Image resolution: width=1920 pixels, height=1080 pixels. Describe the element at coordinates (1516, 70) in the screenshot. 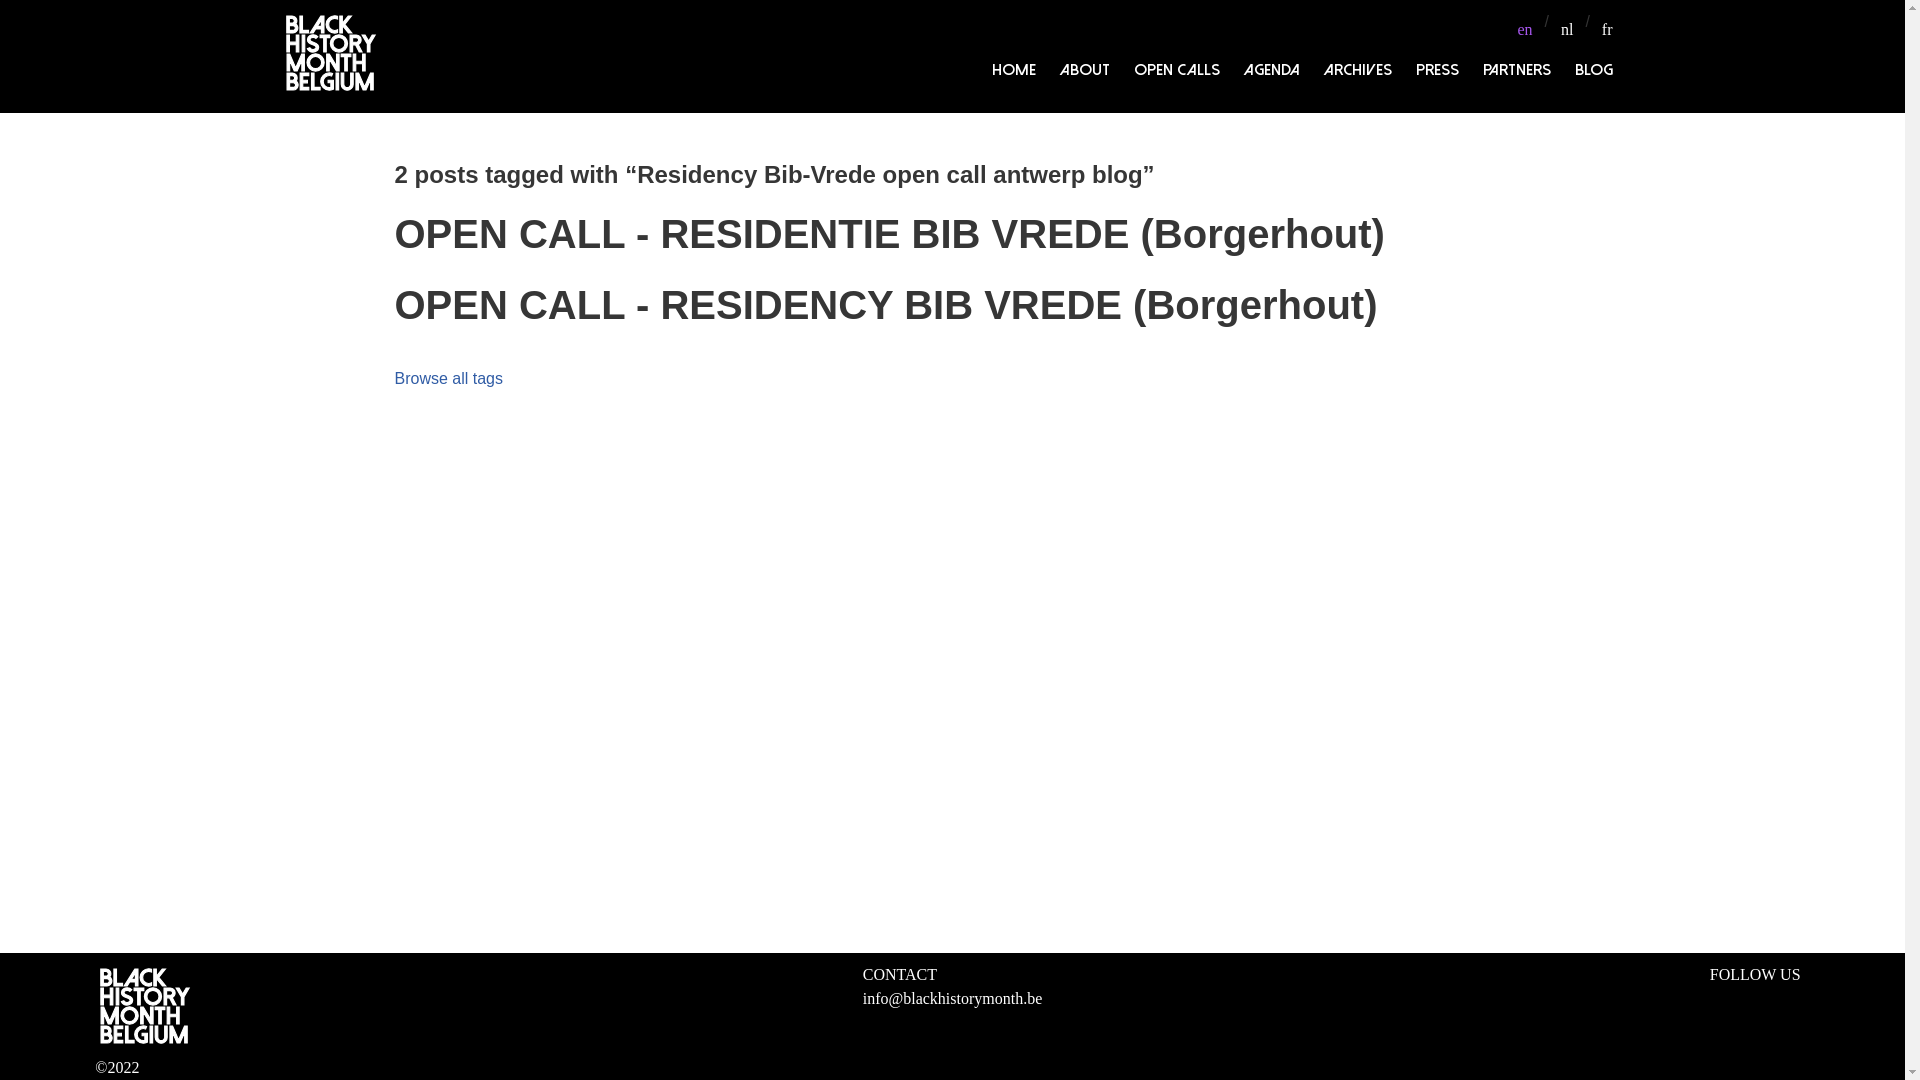

I see `Partners` at that location.